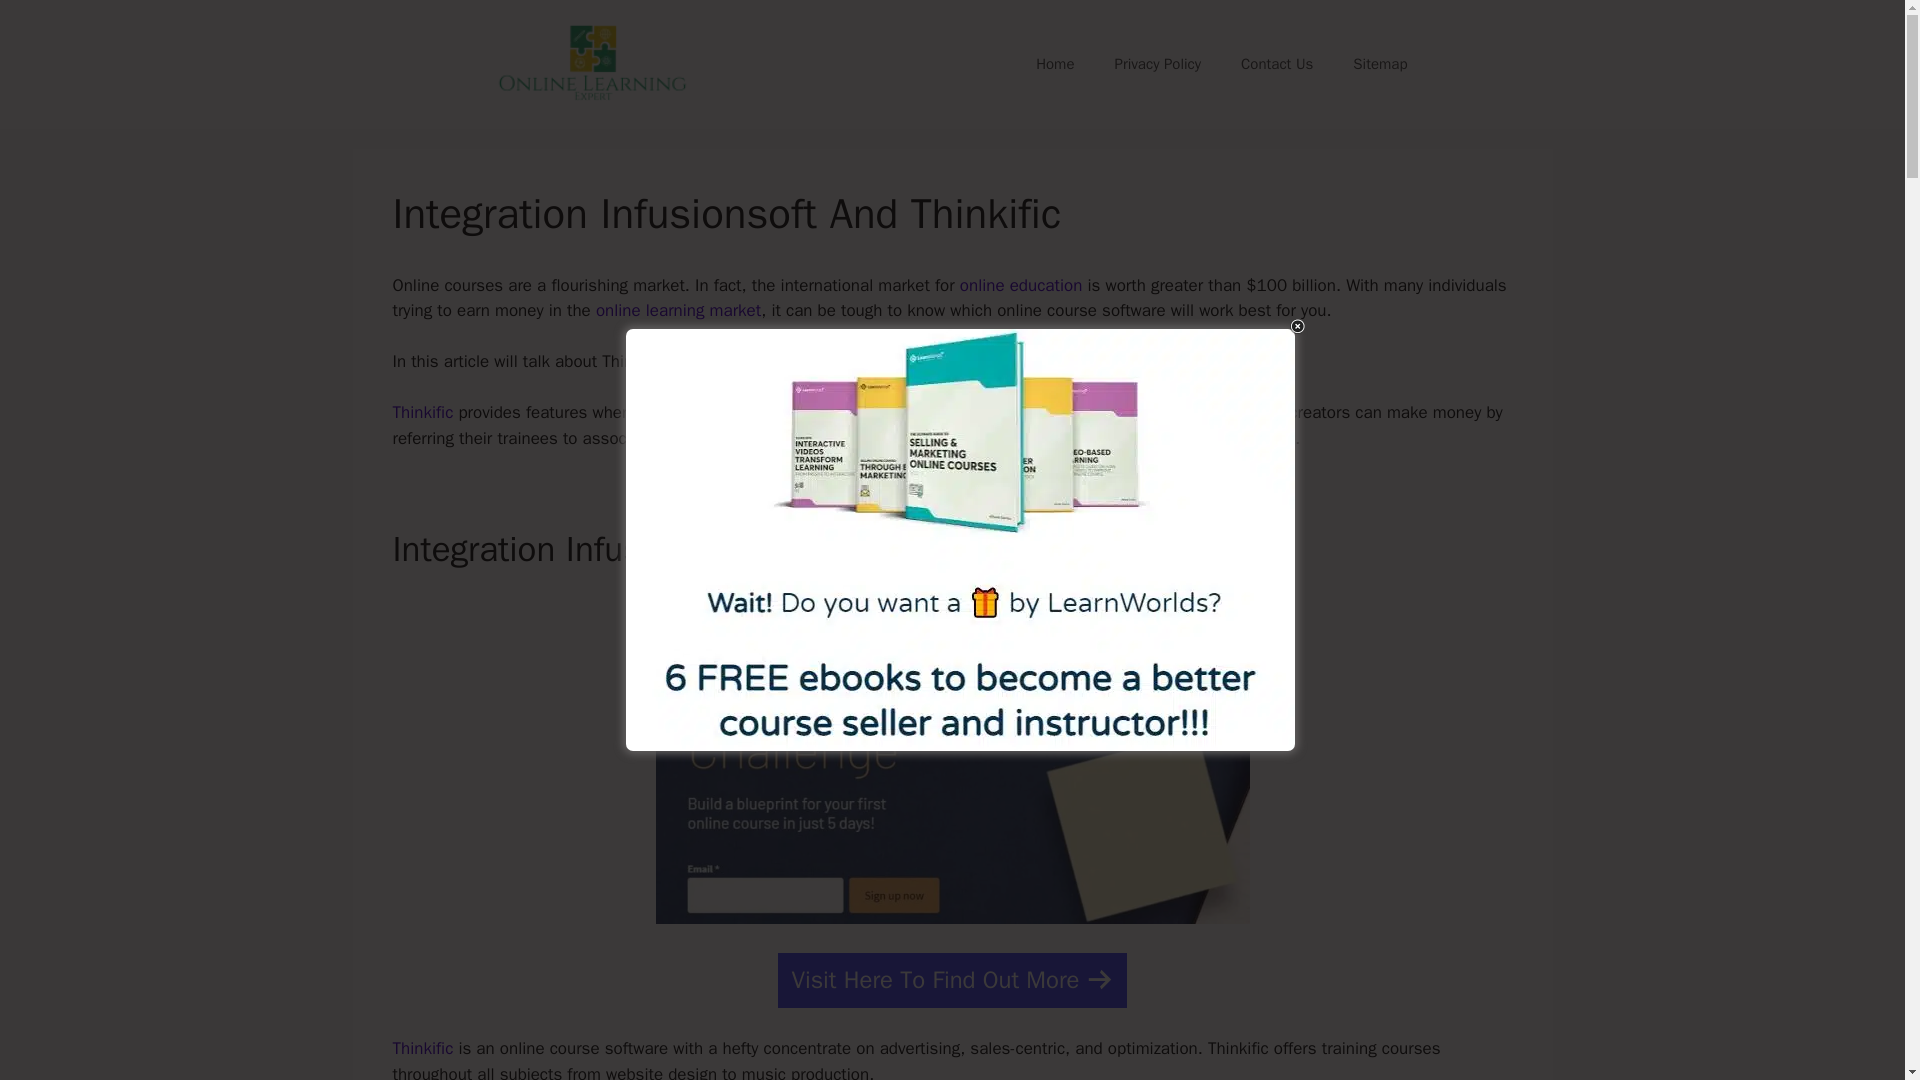  I want to click on Close, so click(1298, 326).